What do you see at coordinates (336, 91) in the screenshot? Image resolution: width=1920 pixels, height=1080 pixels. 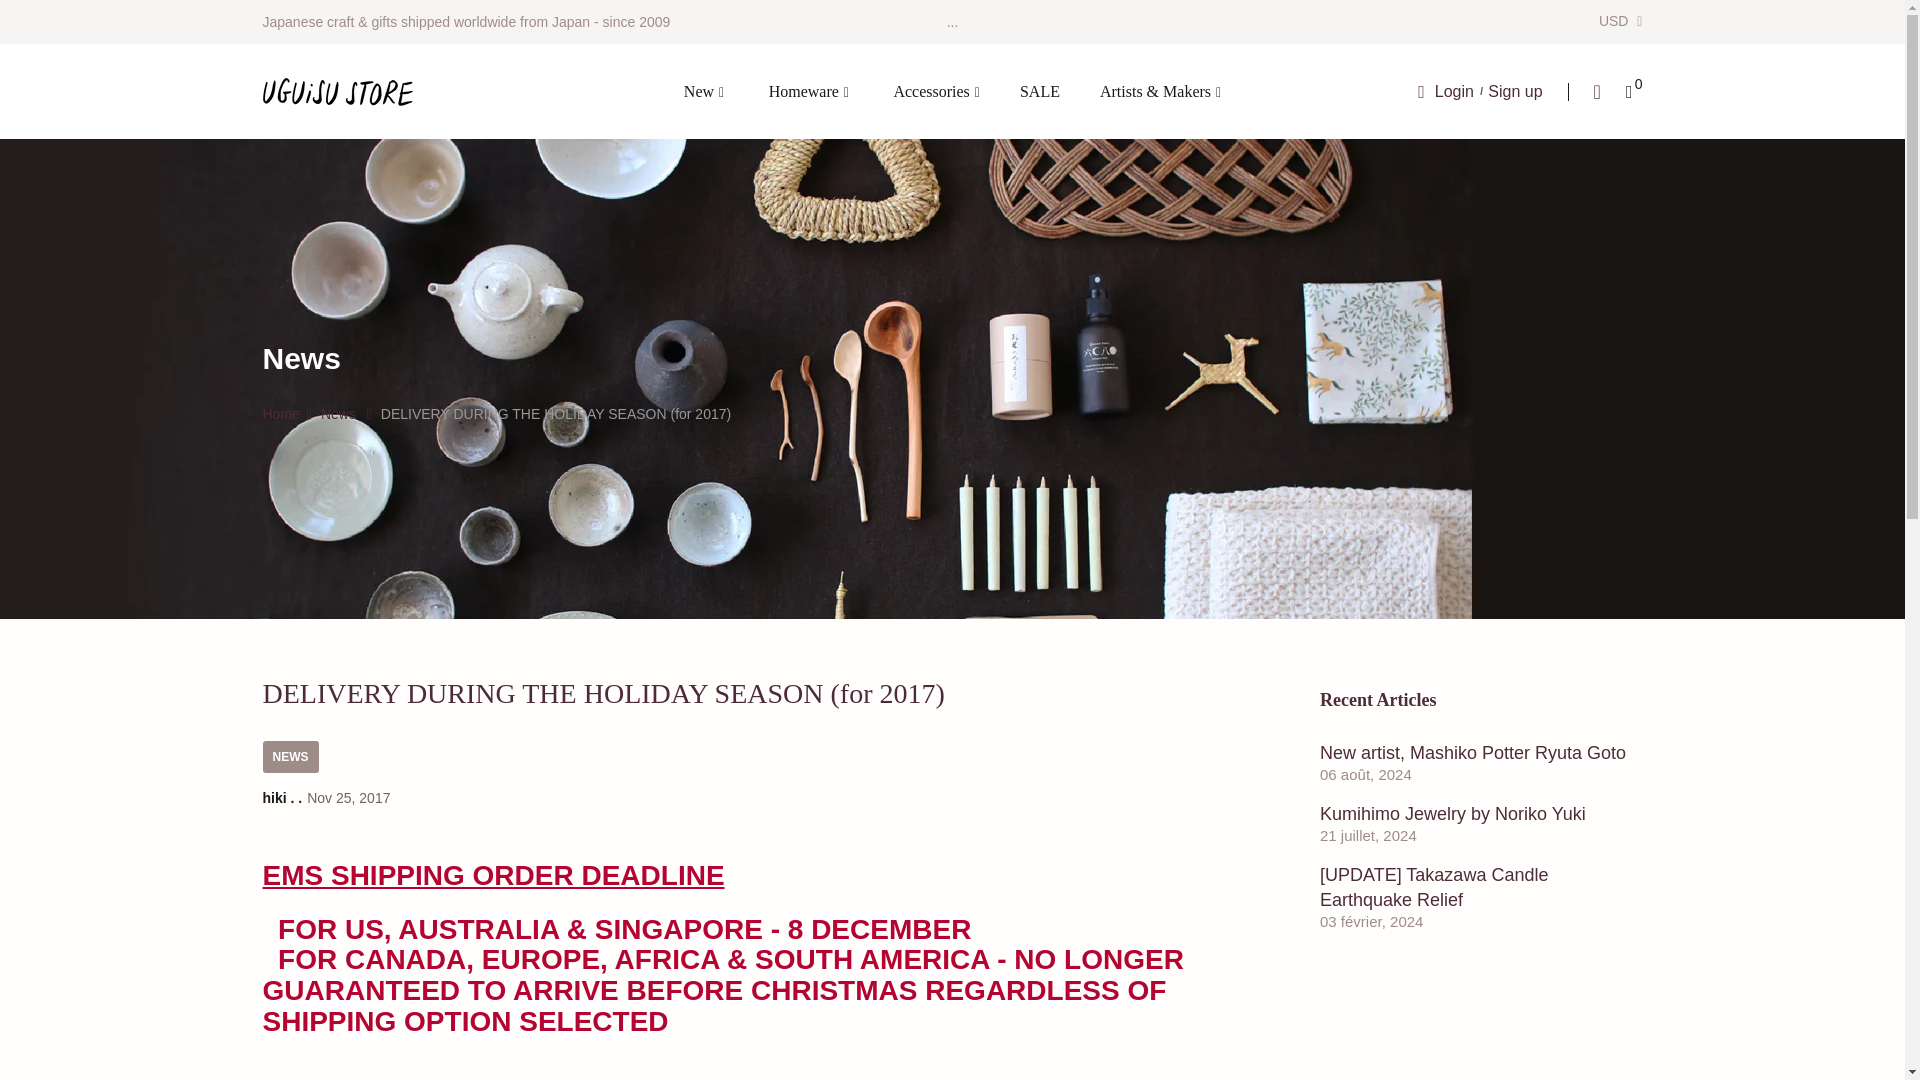 I see `UGUiSU STORE` at bounding box center [336, 91].